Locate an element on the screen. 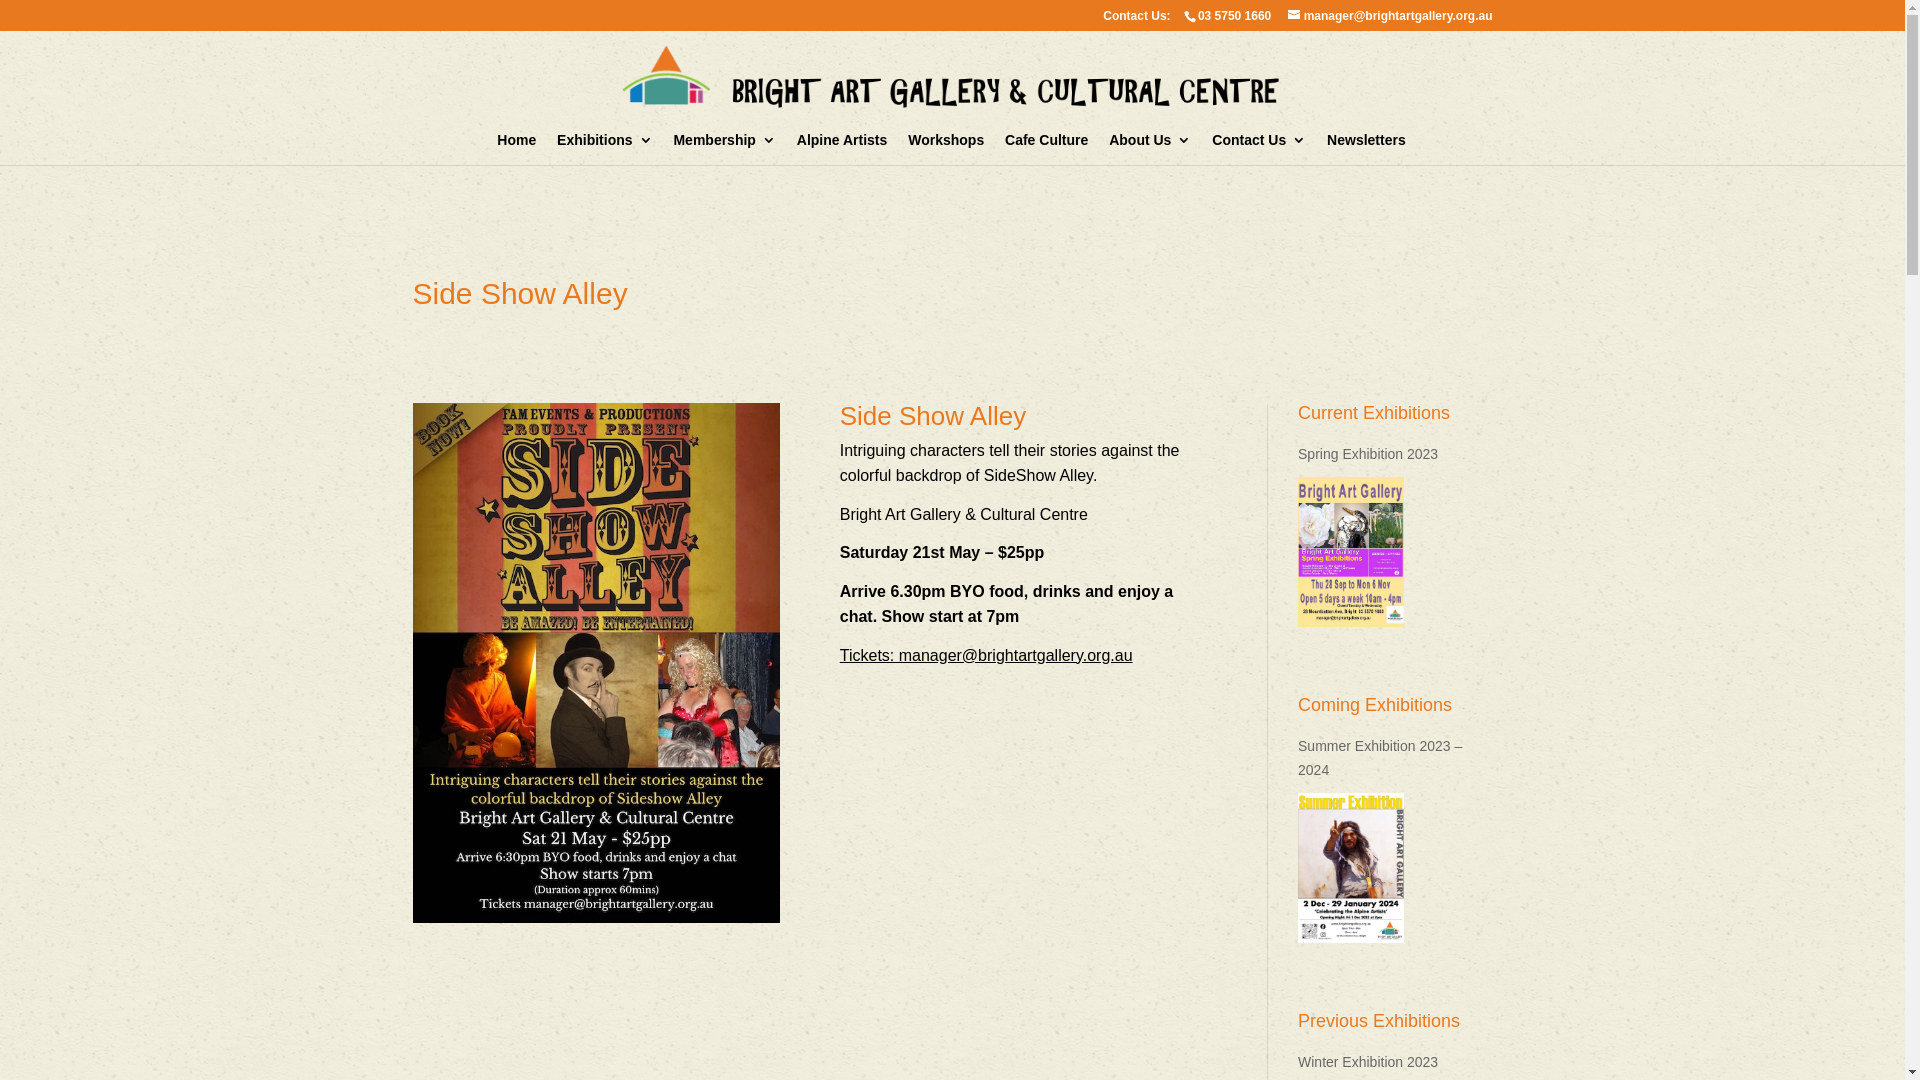  Cafe Culture is located at coordinates (1046, 149).